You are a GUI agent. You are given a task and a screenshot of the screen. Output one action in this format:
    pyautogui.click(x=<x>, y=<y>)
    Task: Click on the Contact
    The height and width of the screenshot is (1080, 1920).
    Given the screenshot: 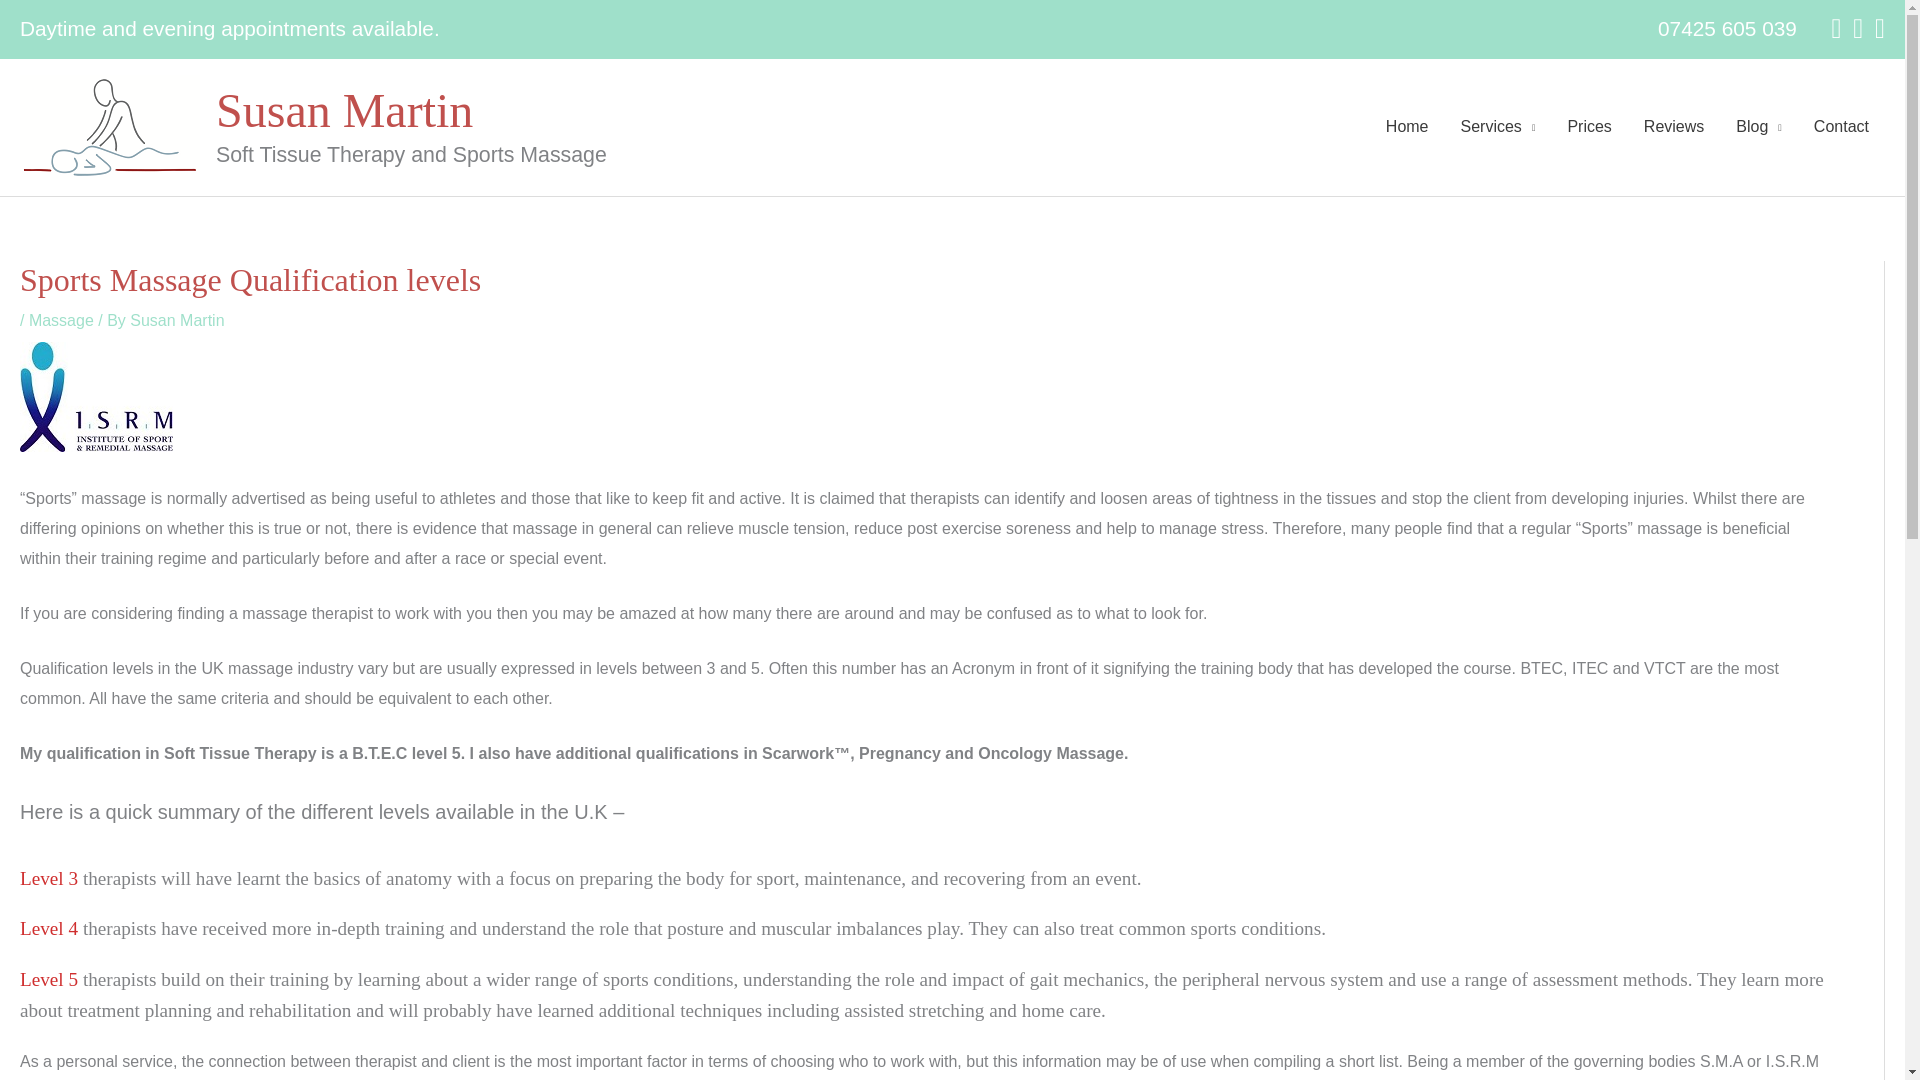 What is the action you would take?
    pyautogui.click(x=1841, y=126)
    